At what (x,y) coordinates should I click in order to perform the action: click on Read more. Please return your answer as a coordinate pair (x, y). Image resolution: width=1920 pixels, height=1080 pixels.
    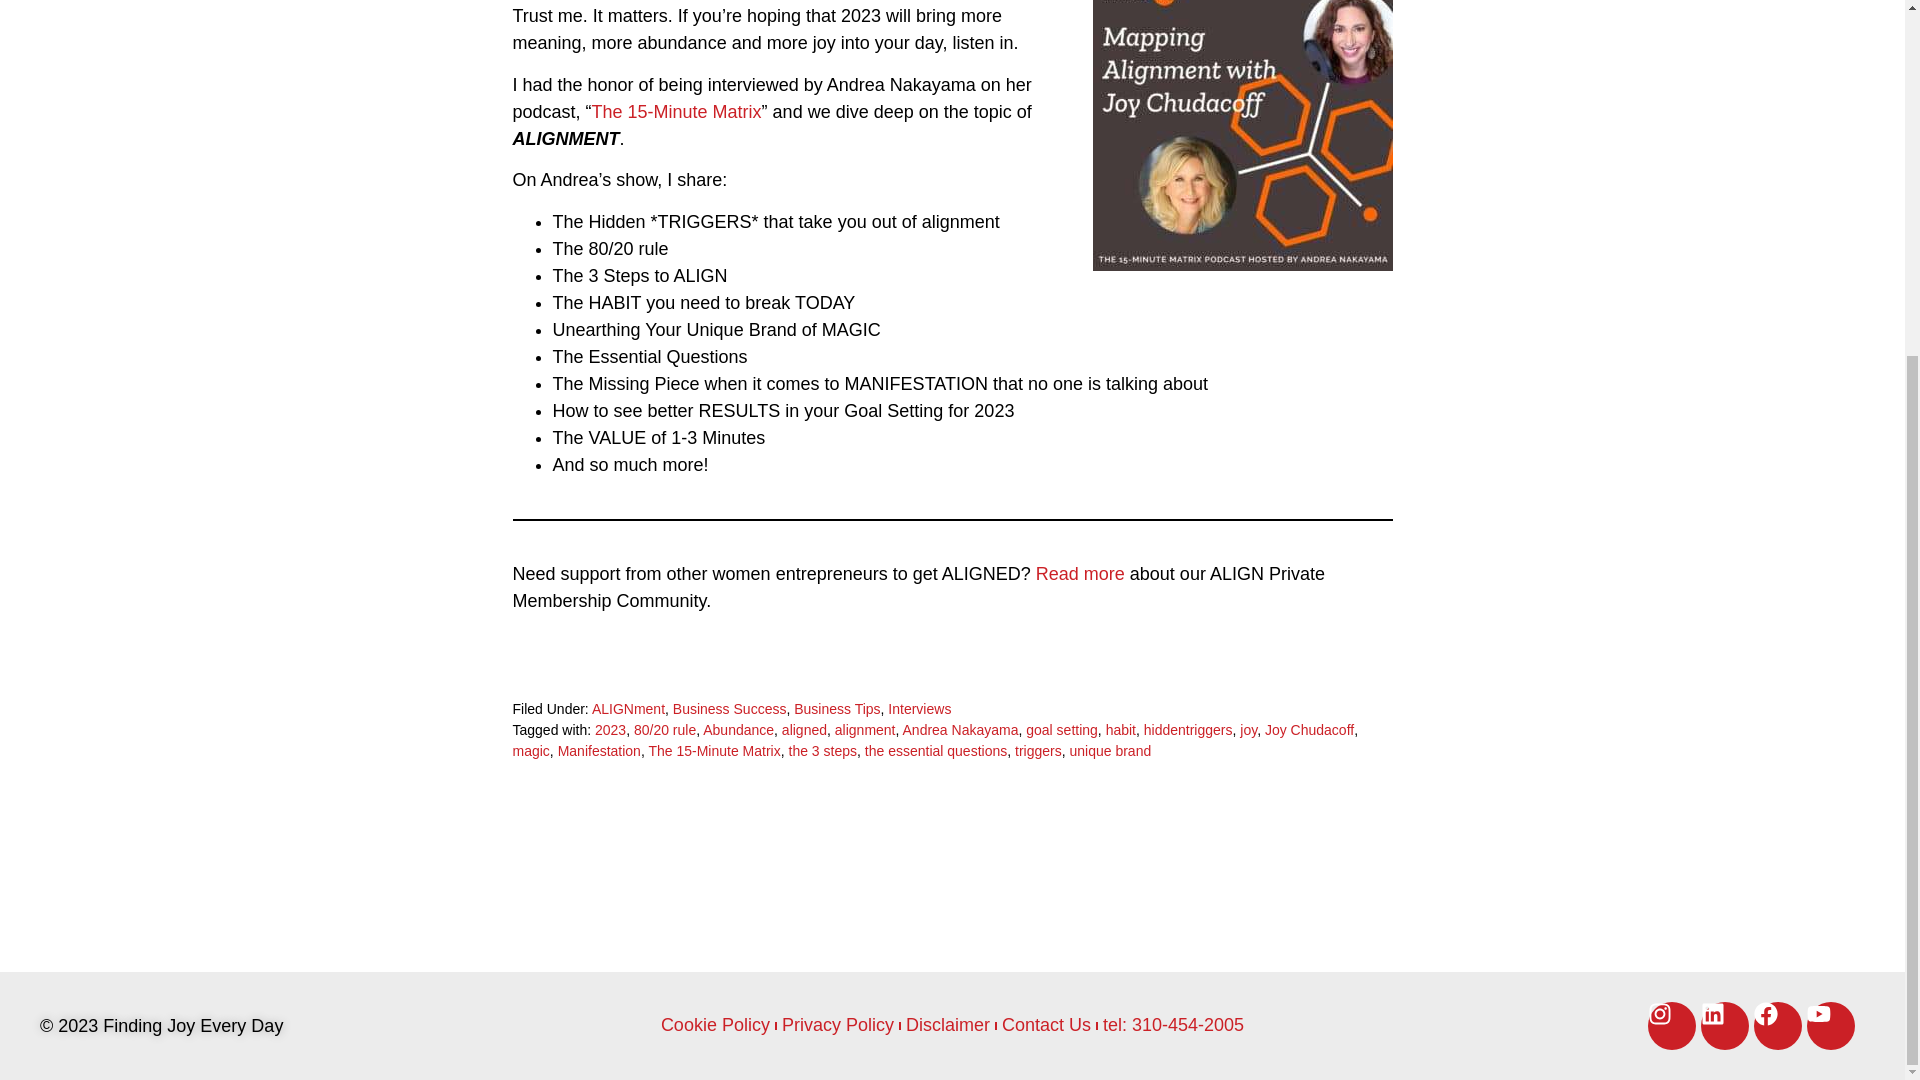
    Looking at the image, I should click on (1080, 574).